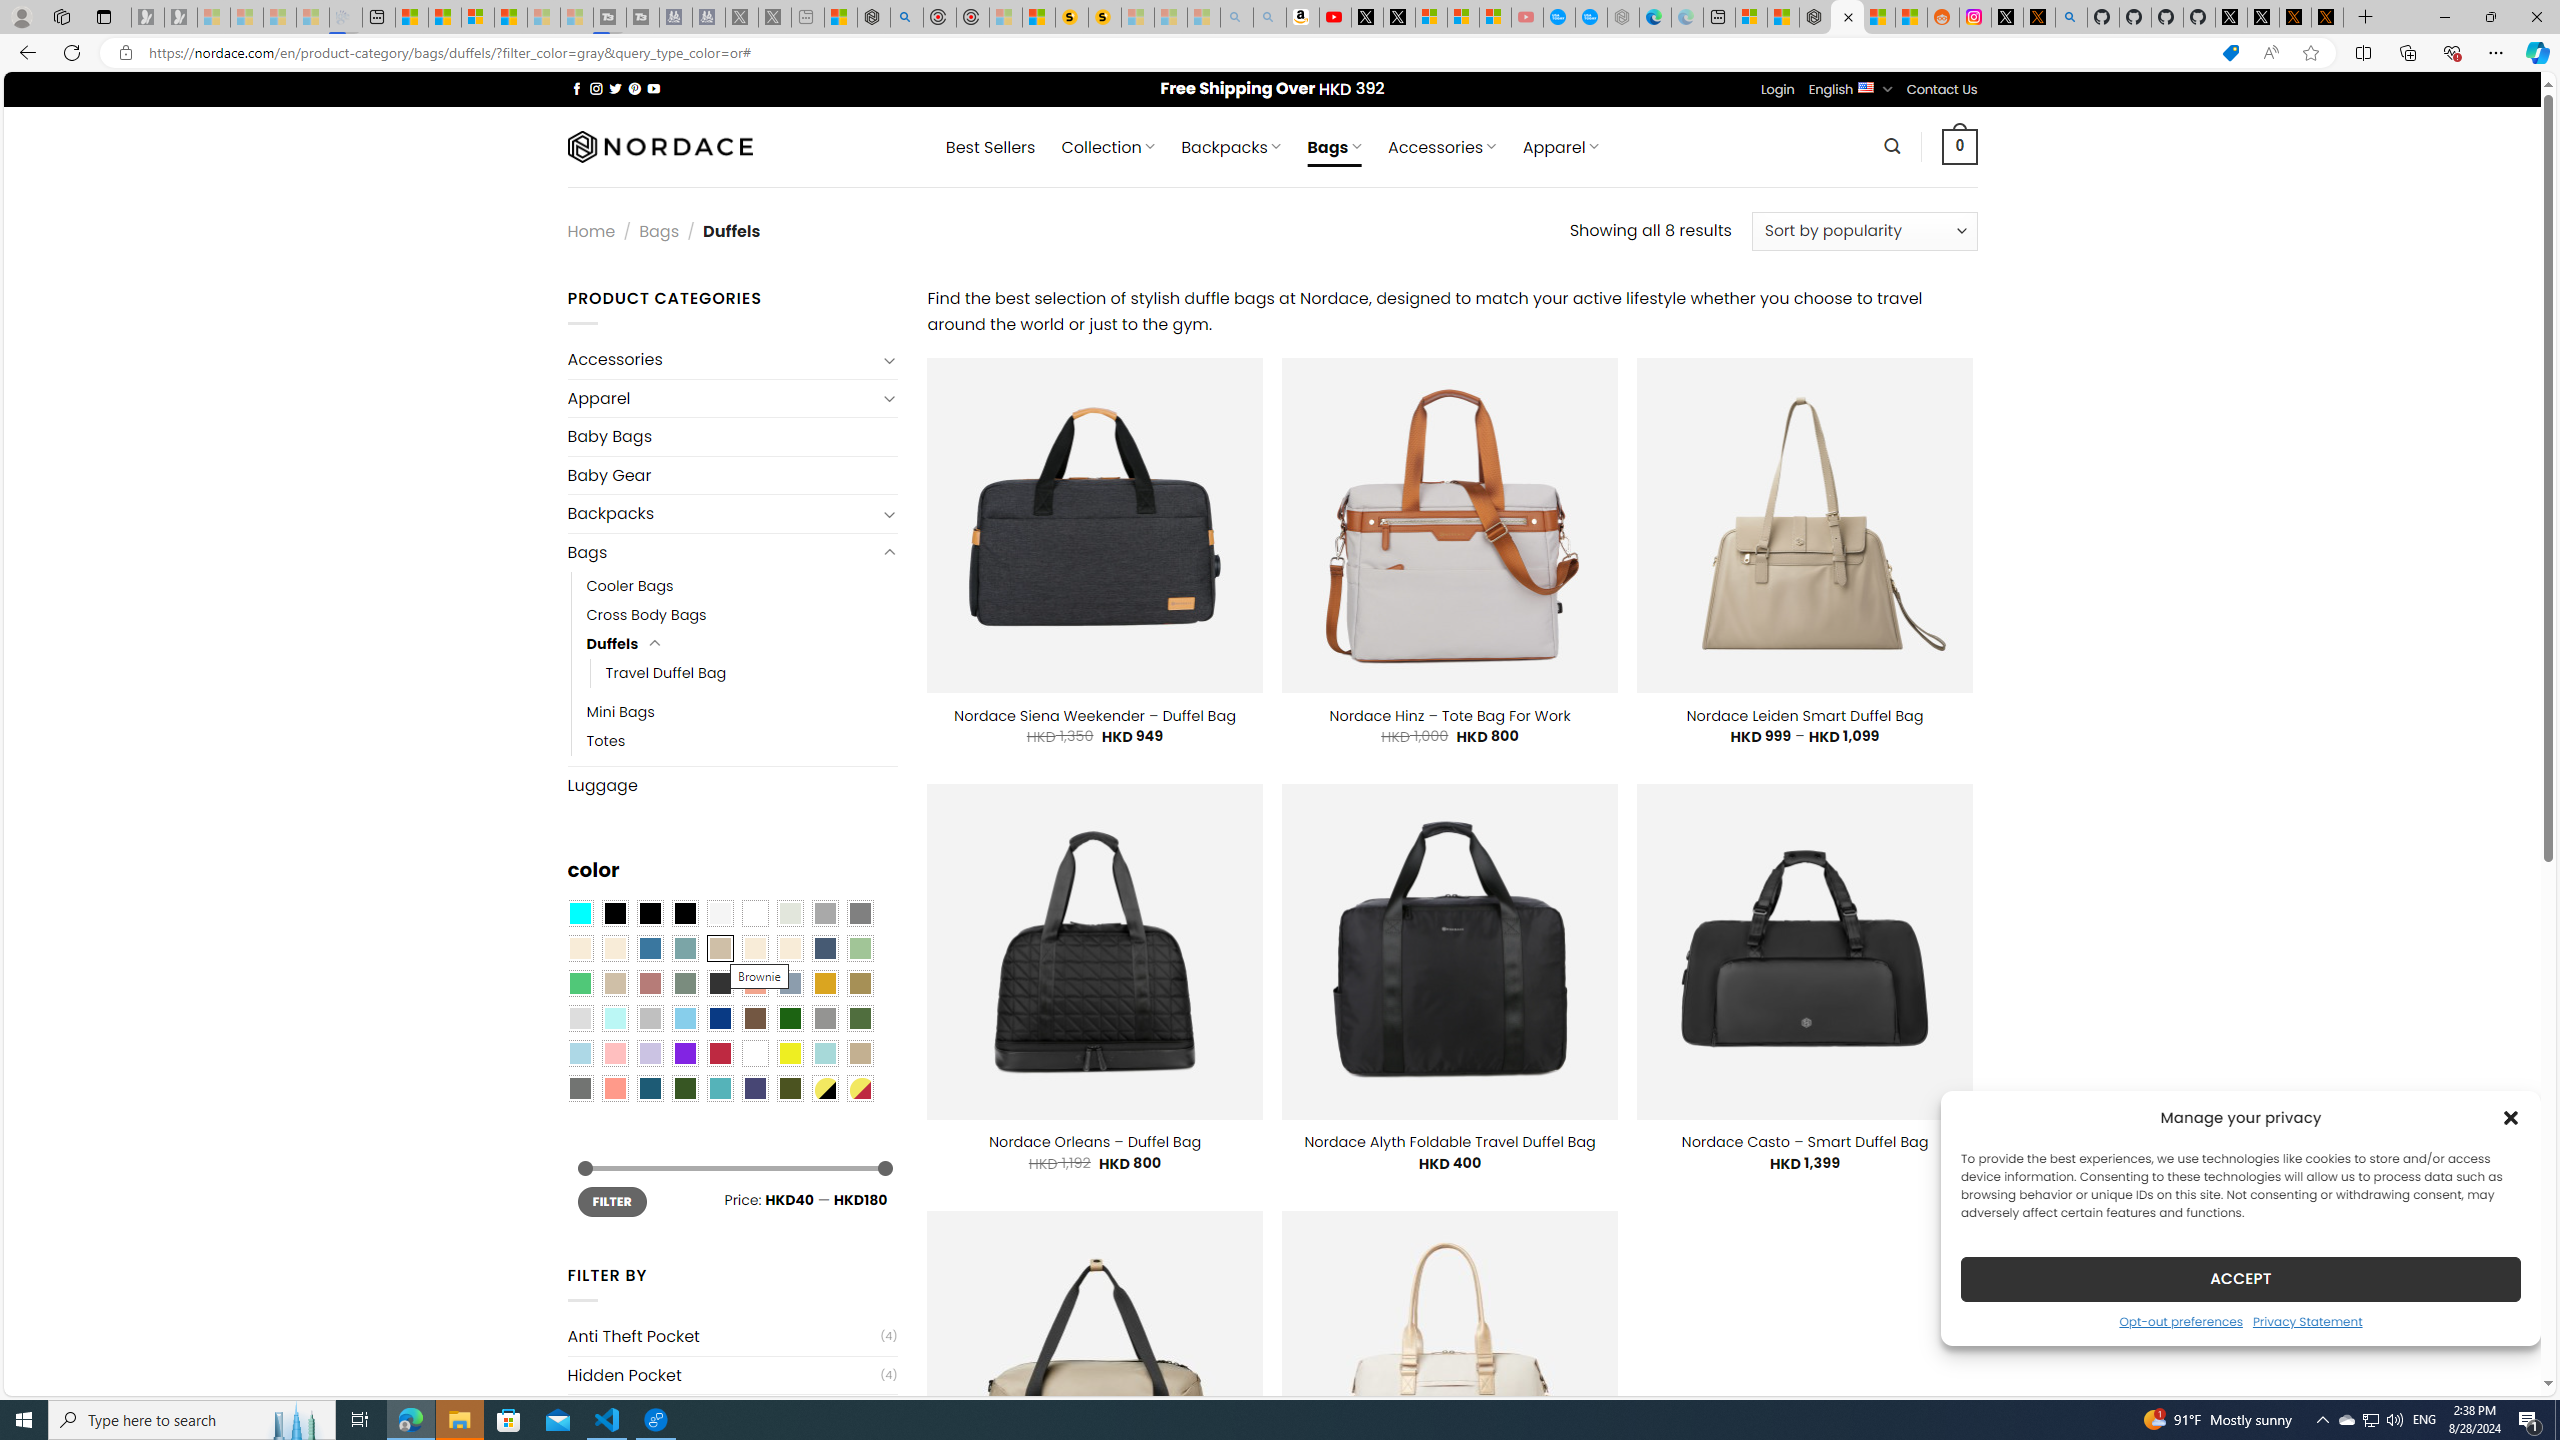  Describe the element at coordinates (719, 948) in the screenshot. I see `Brownie` at that location.